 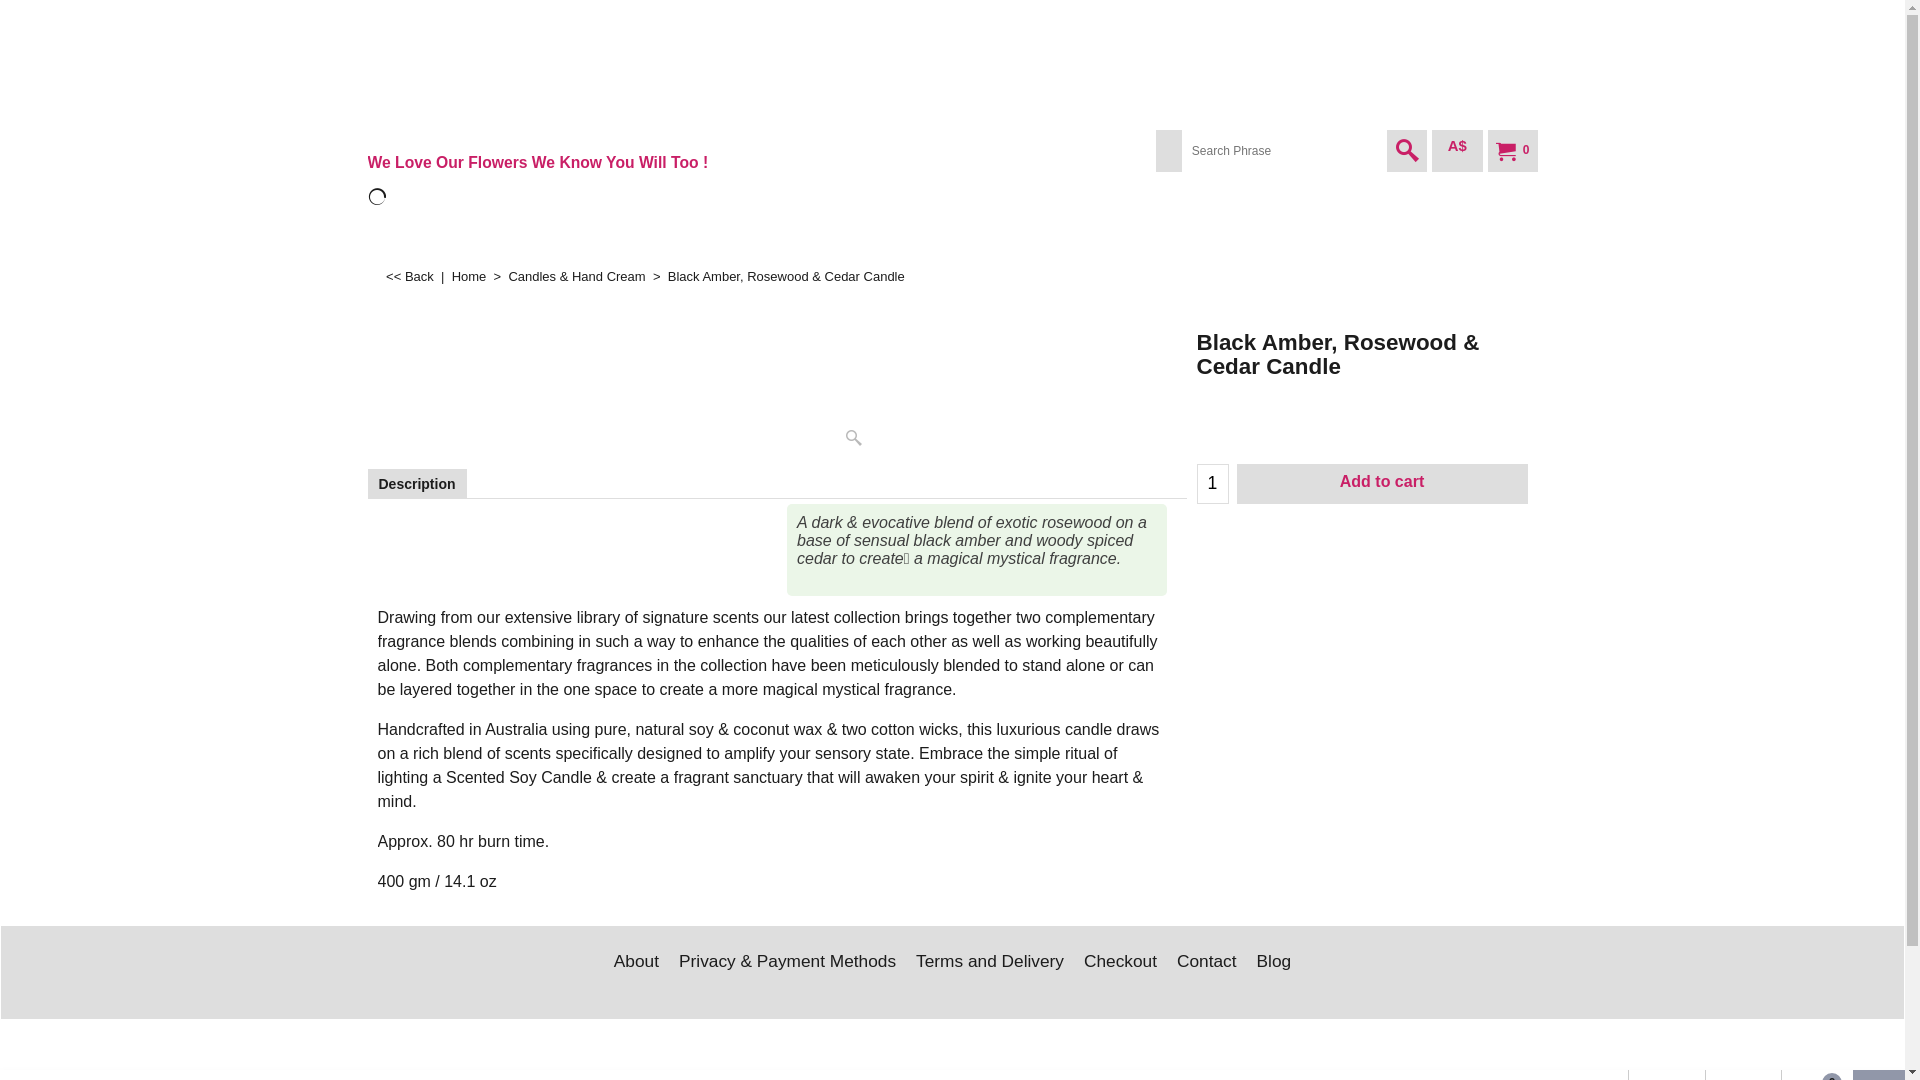 What do you see at coordinates (1213, 484) in the screenshot?
I see `1` at bounding box center [1213, 484].